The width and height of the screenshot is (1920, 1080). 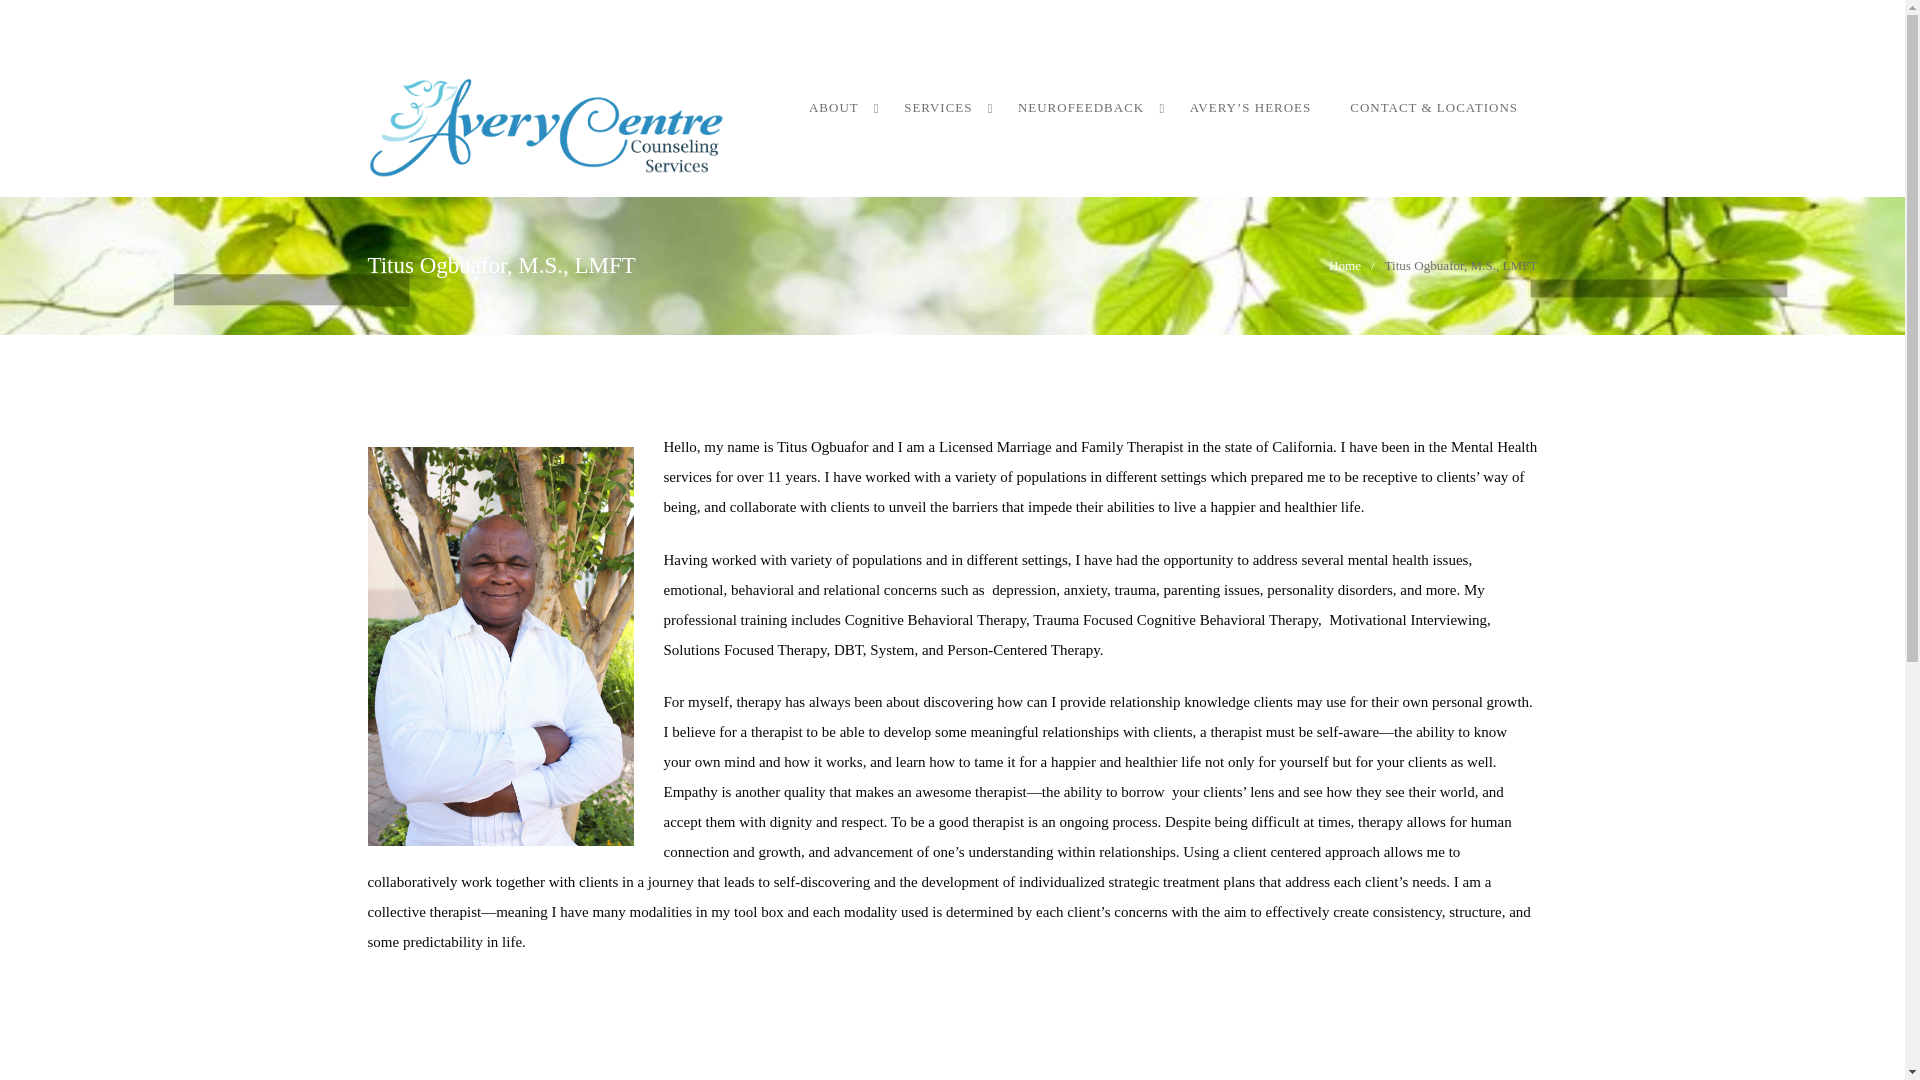 I want to click on NEUROFEEDBACK, so click(x=1084, y=108).